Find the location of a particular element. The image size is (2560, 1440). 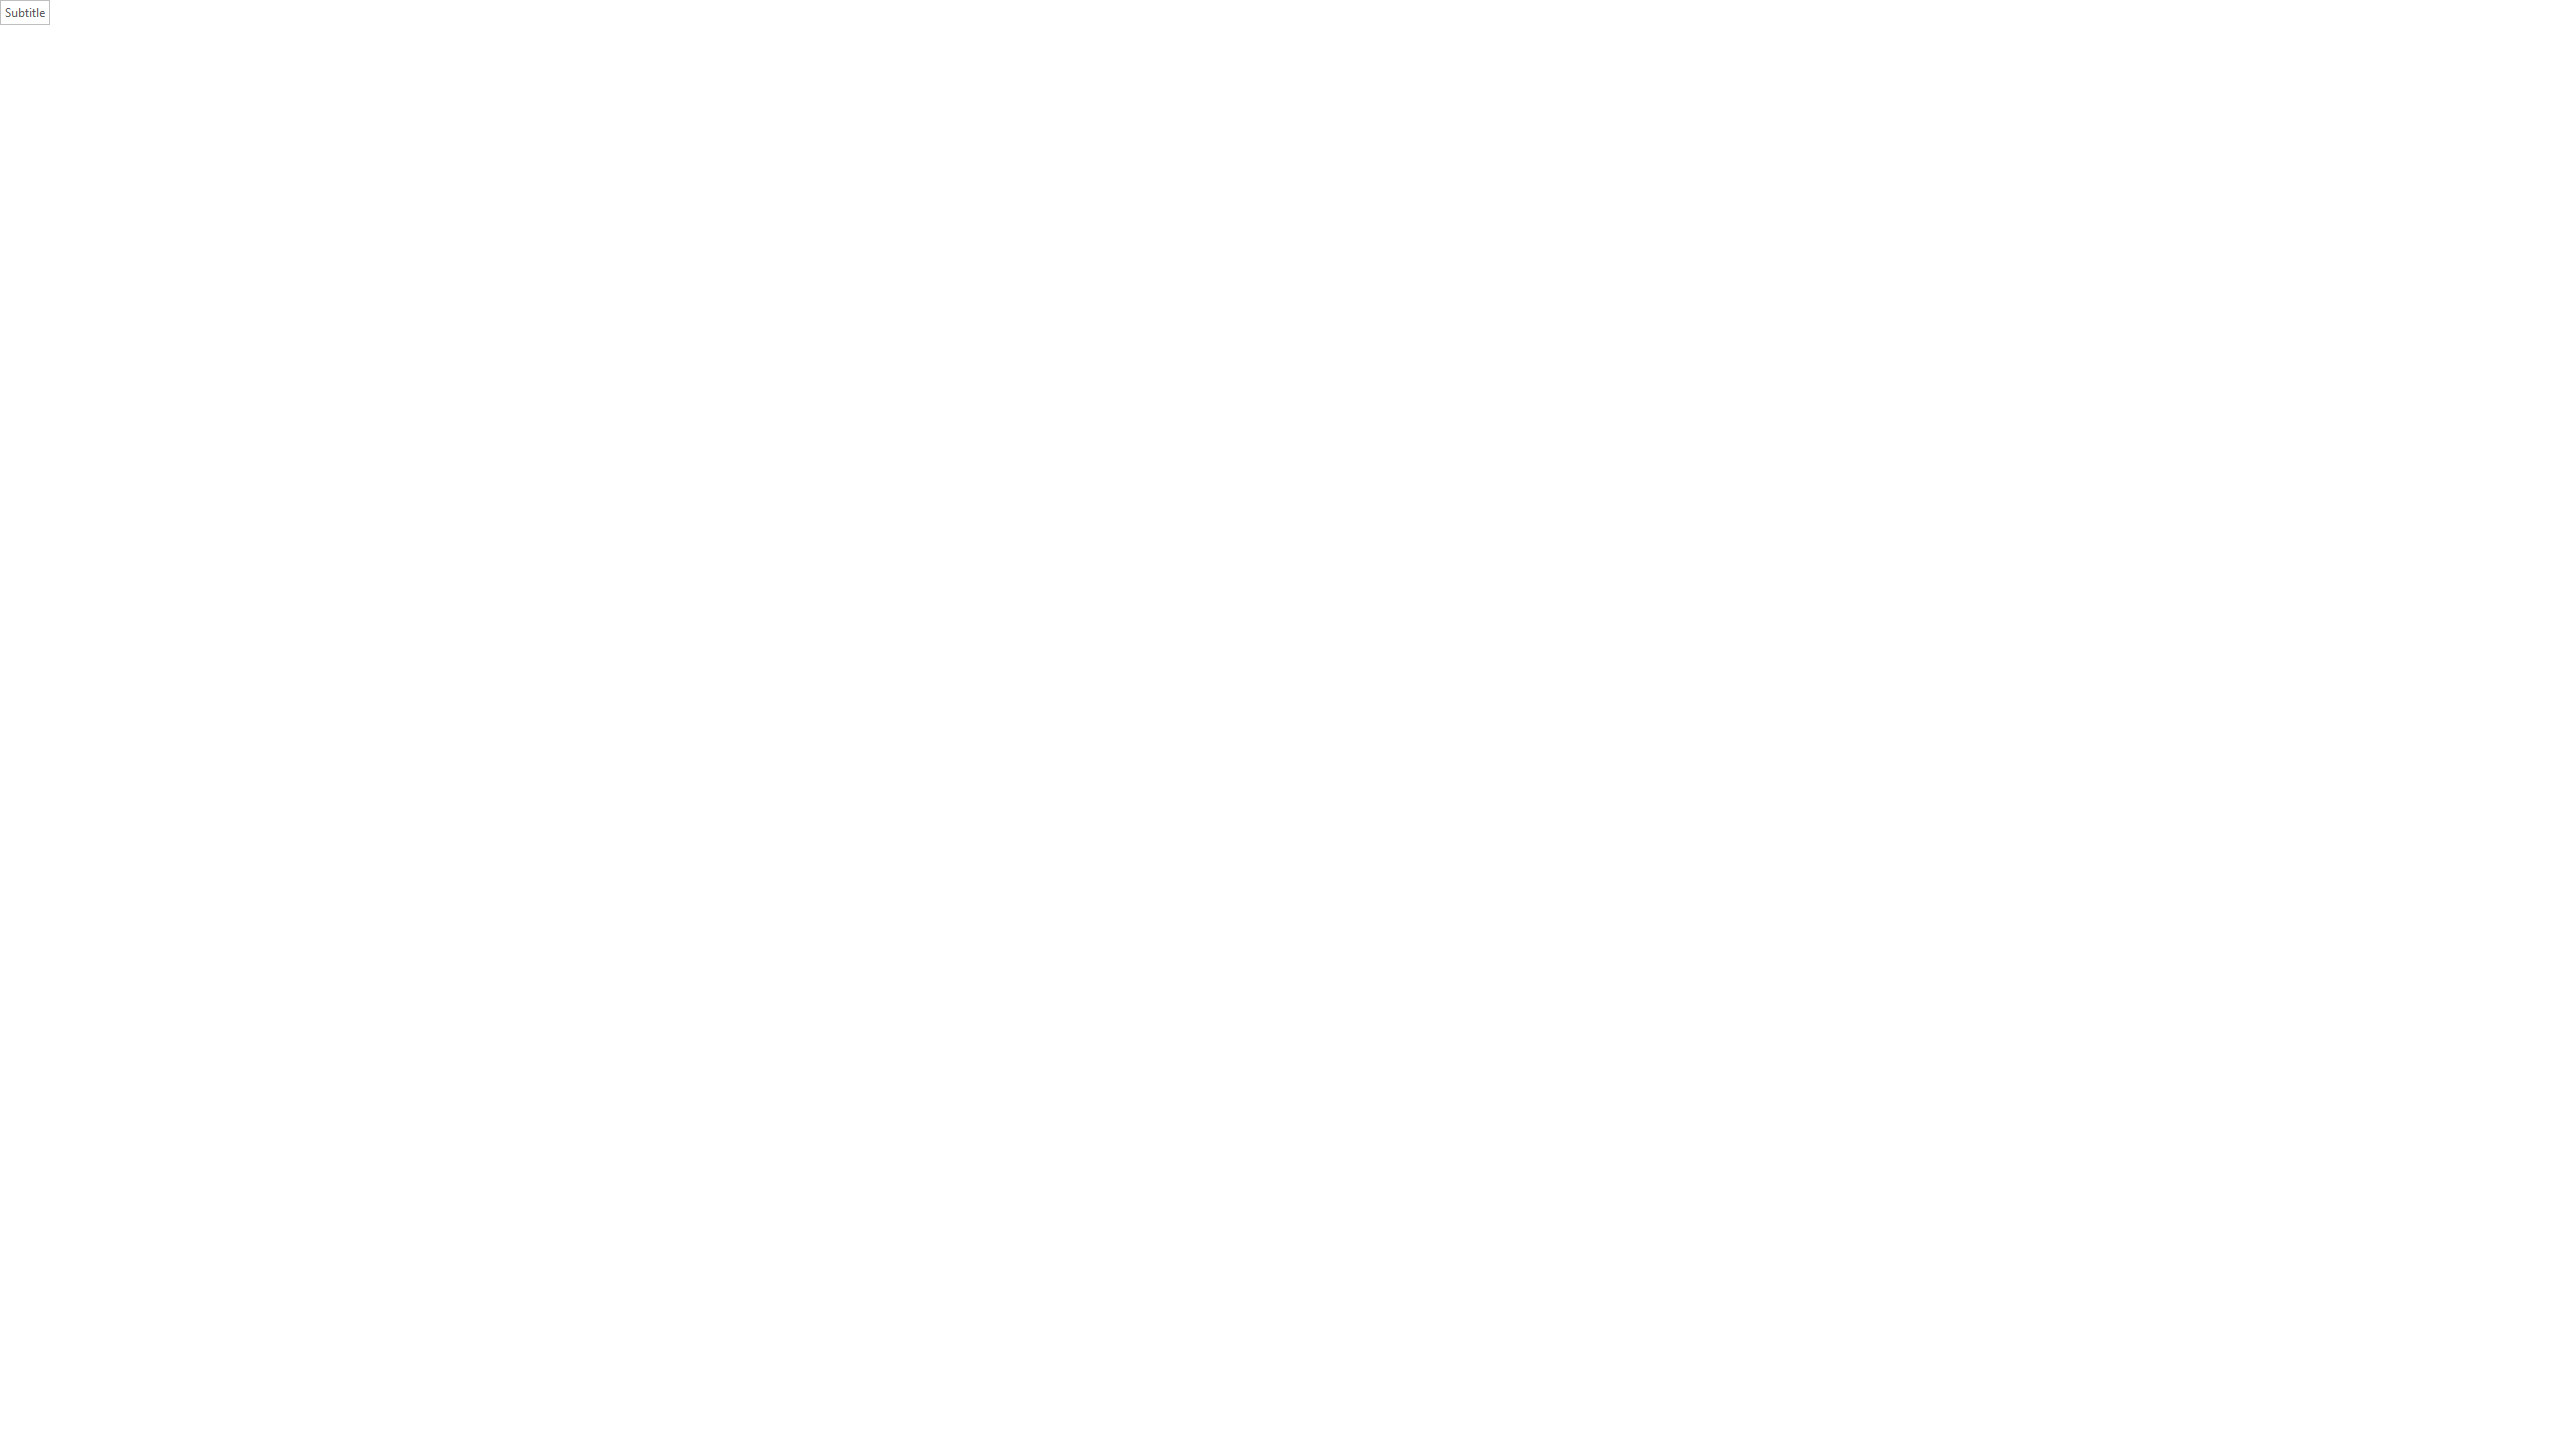

Book Title is located at coordinates (1856, 100).